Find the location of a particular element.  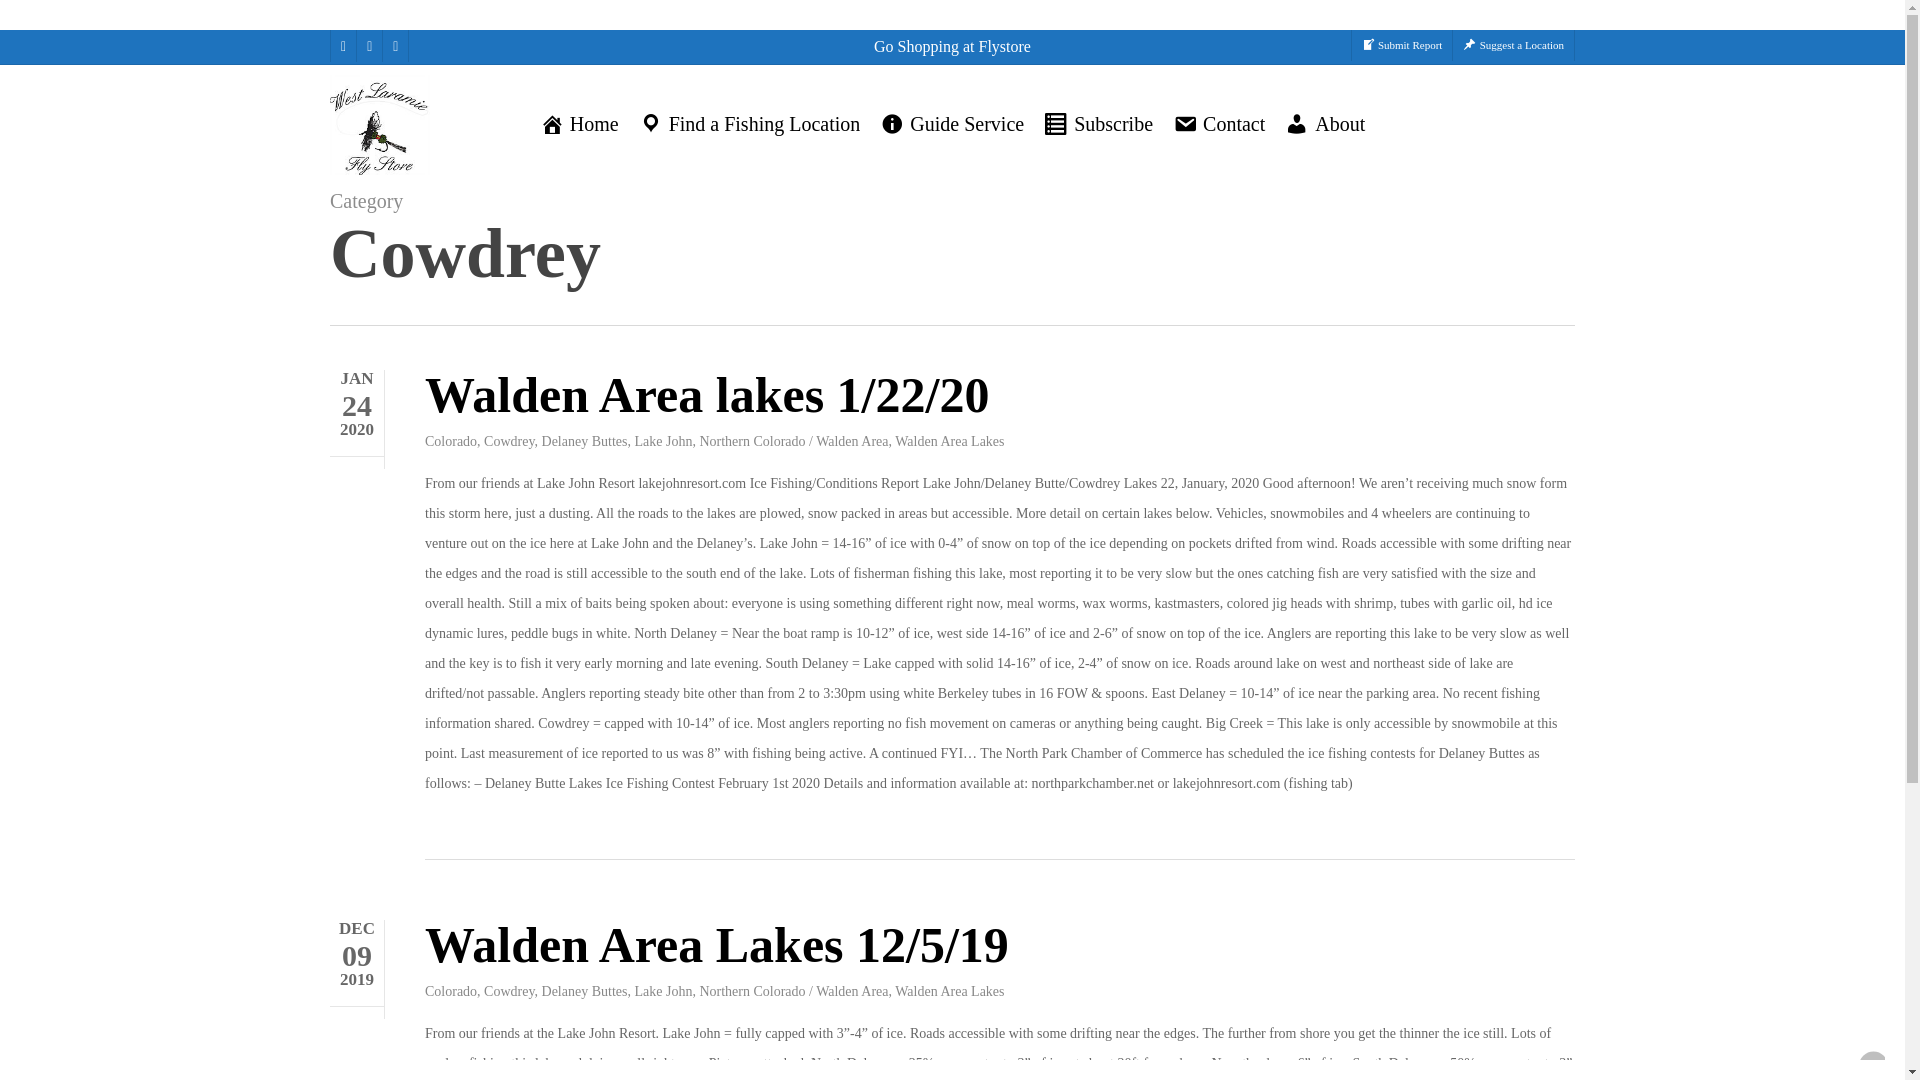

Lake John is located at coordinates (662, 442).